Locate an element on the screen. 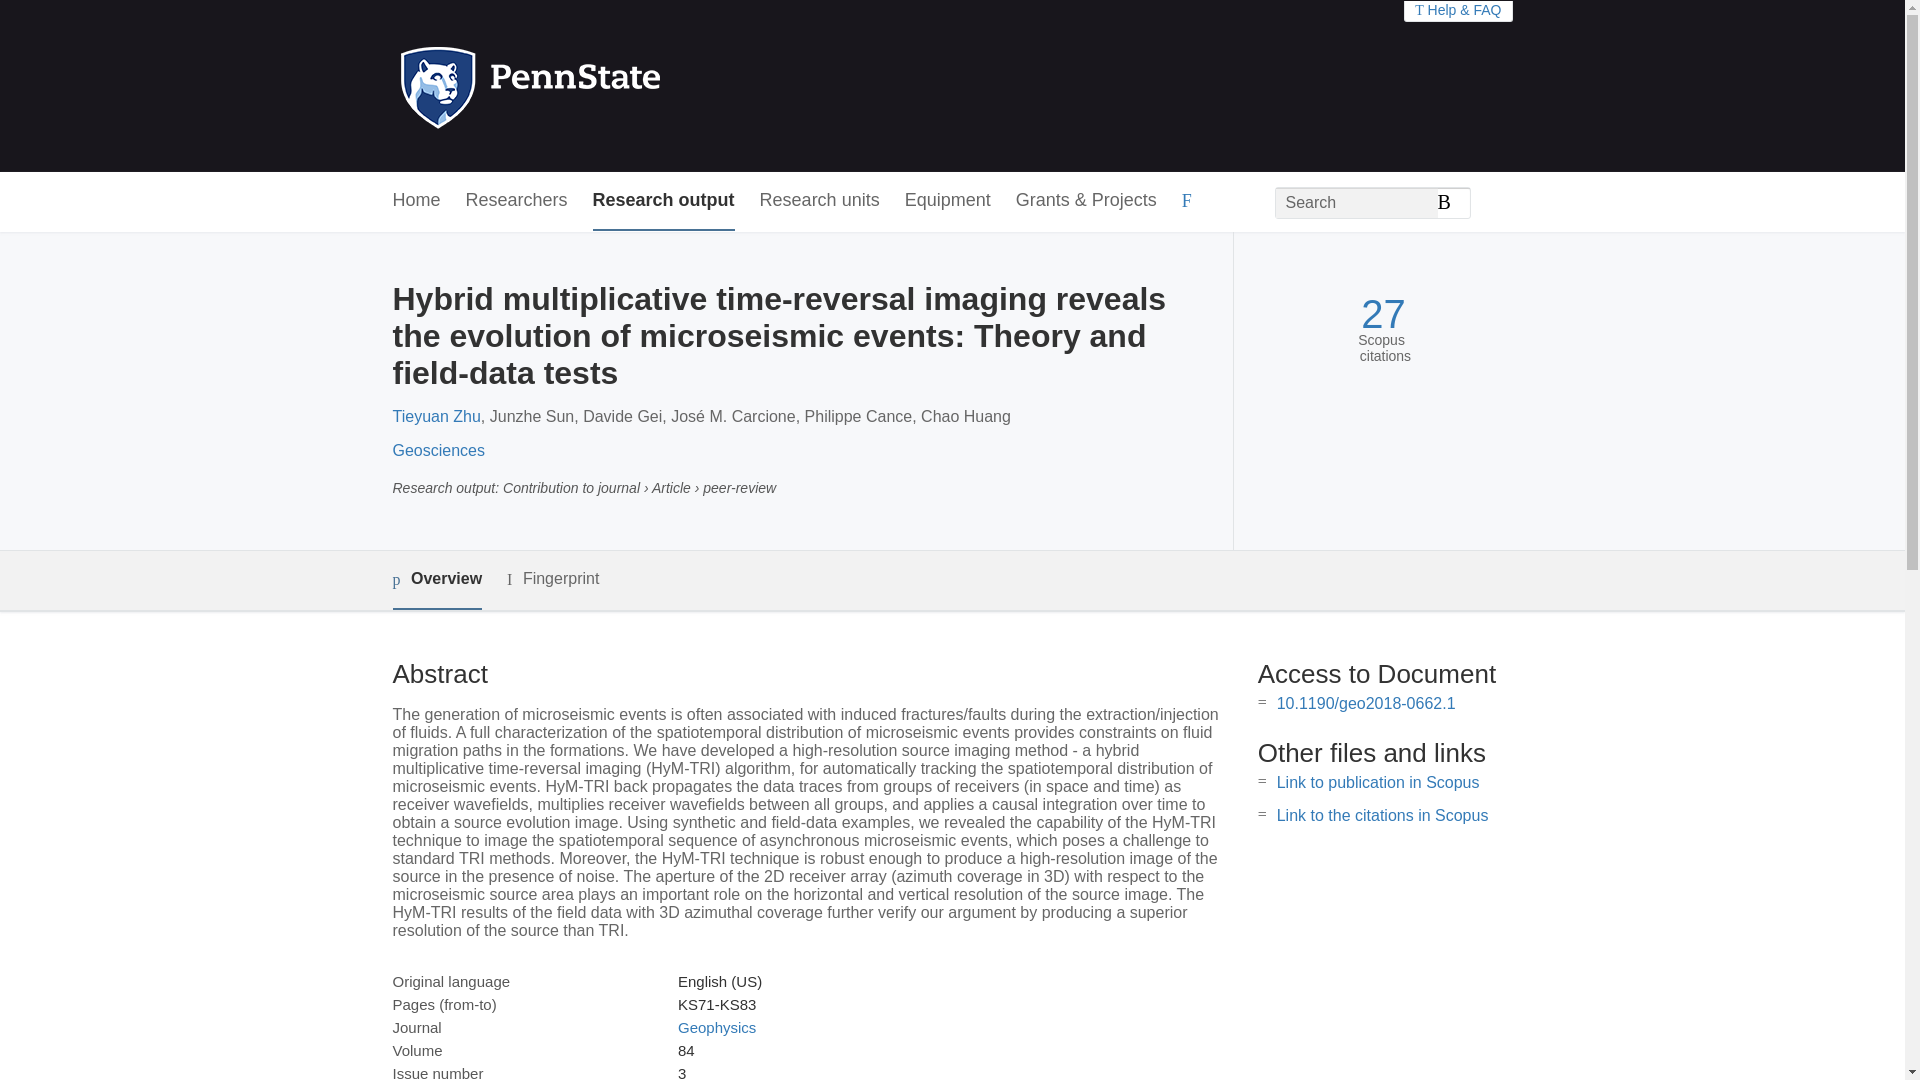  Link to publication in Scopus is located at coordinates (1378, 782).